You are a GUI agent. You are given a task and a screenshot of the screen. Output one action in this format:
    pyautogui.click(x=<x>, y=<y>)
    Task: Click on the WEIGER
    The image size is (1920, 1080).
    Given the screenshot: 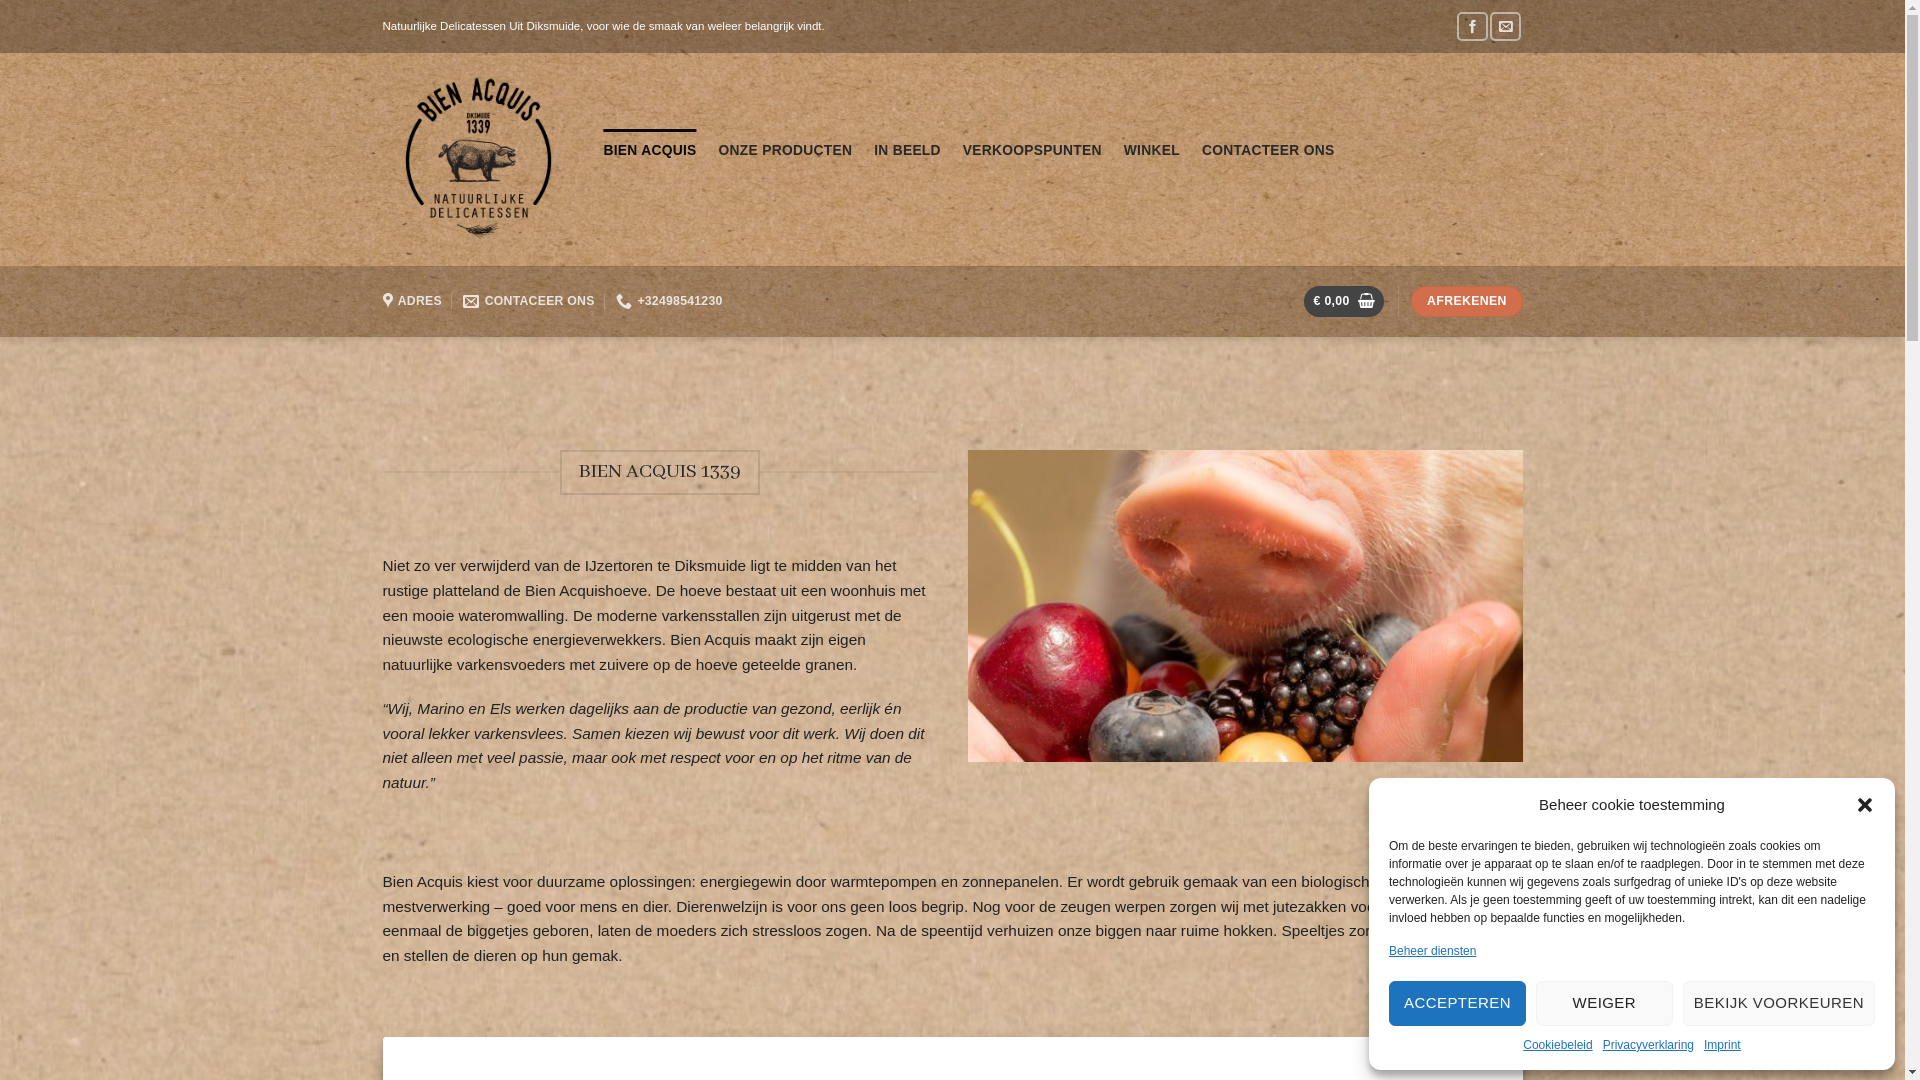 What is the action you would take?
    pyautogui.click(x=1604, y=1004)
    